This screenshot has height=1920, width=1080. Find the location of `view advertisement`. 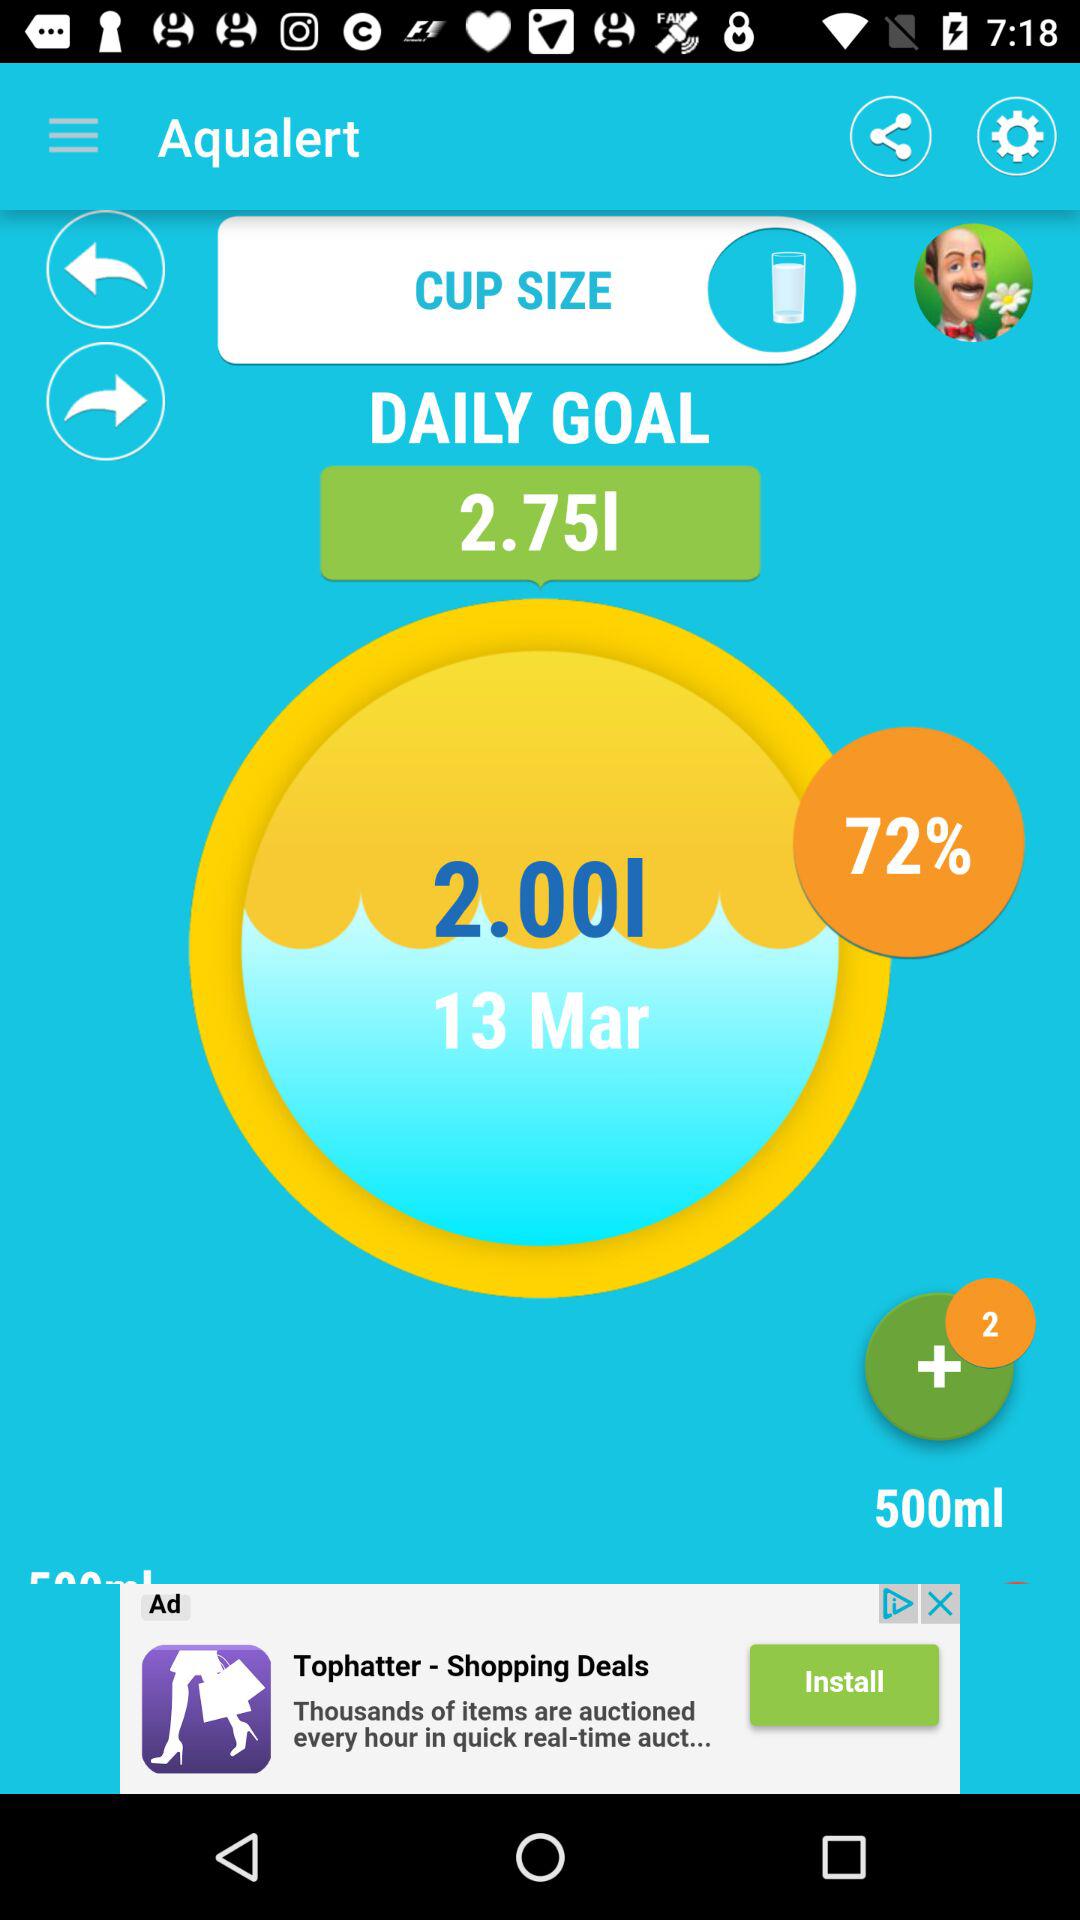

view advertisement is located at coordinates (540, 1689).